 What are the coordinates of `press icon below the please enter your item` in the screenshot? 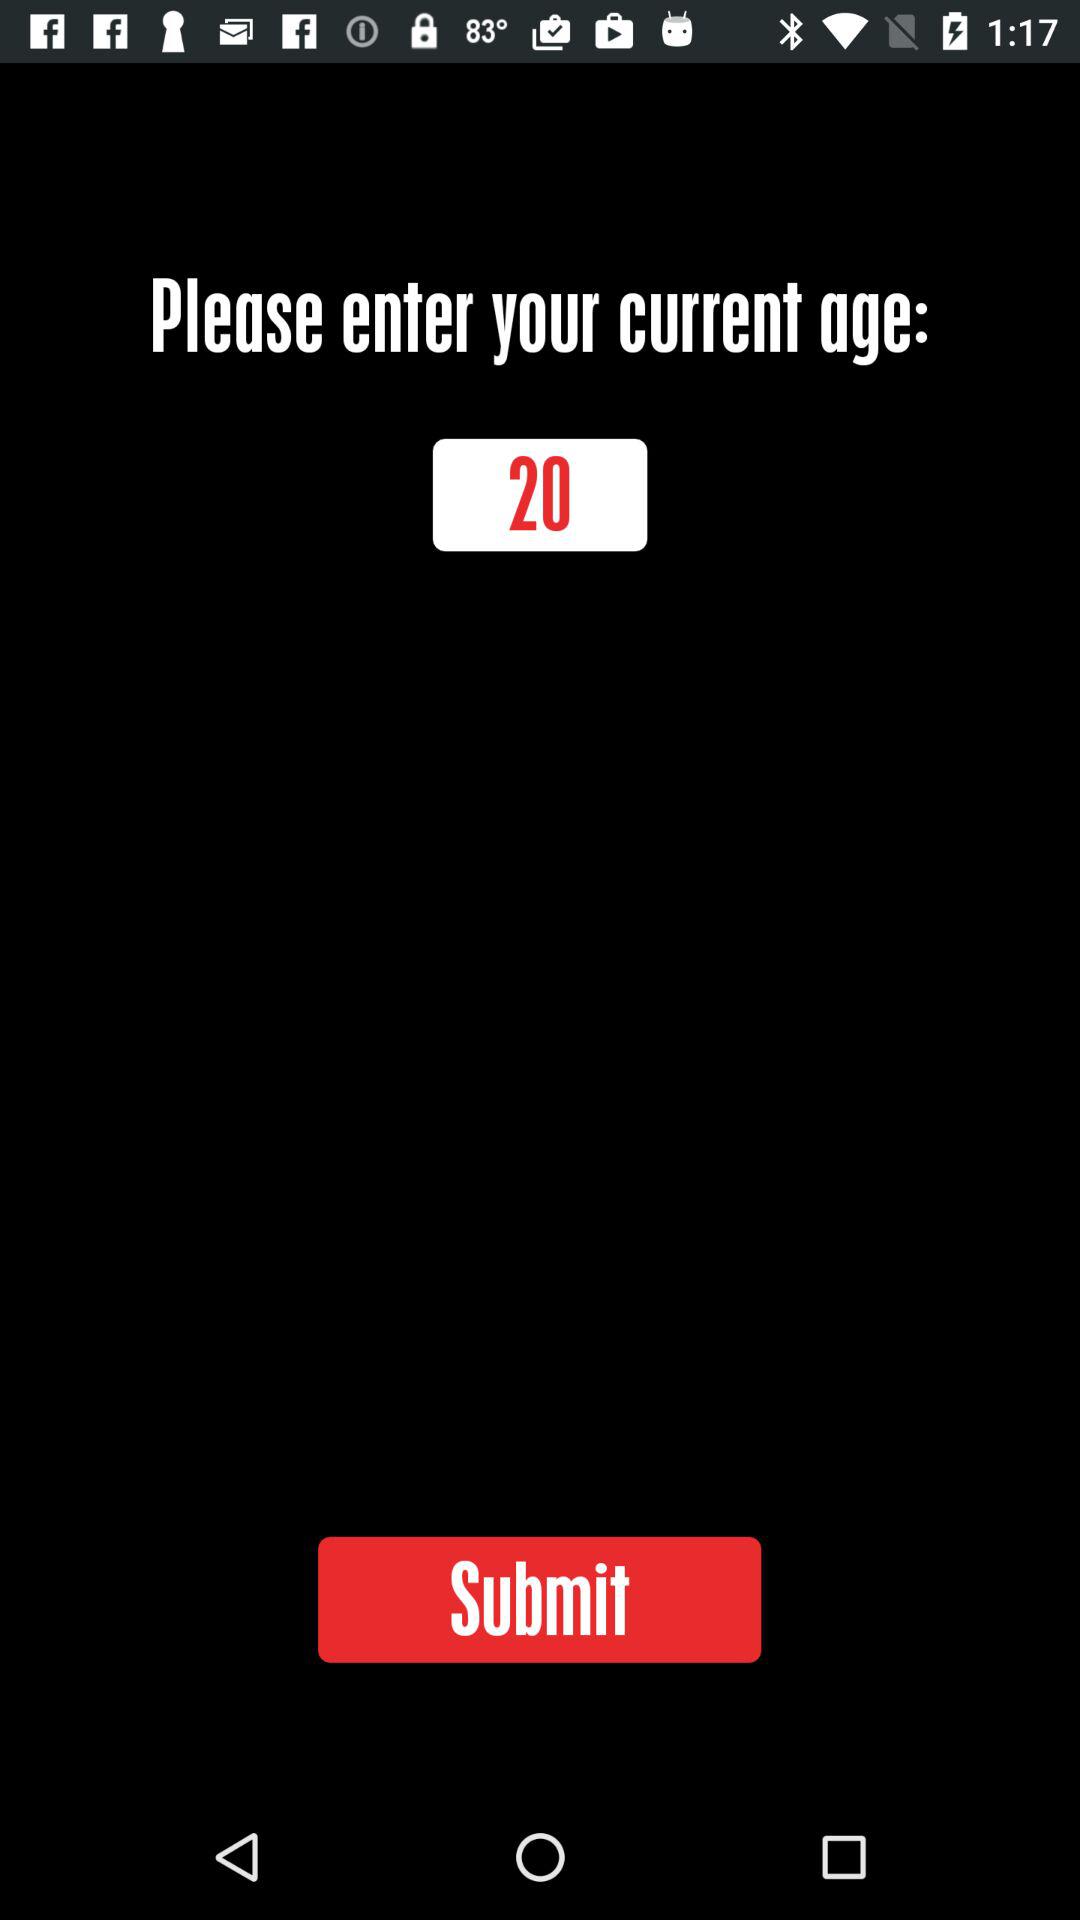 It's located at (540, 494).